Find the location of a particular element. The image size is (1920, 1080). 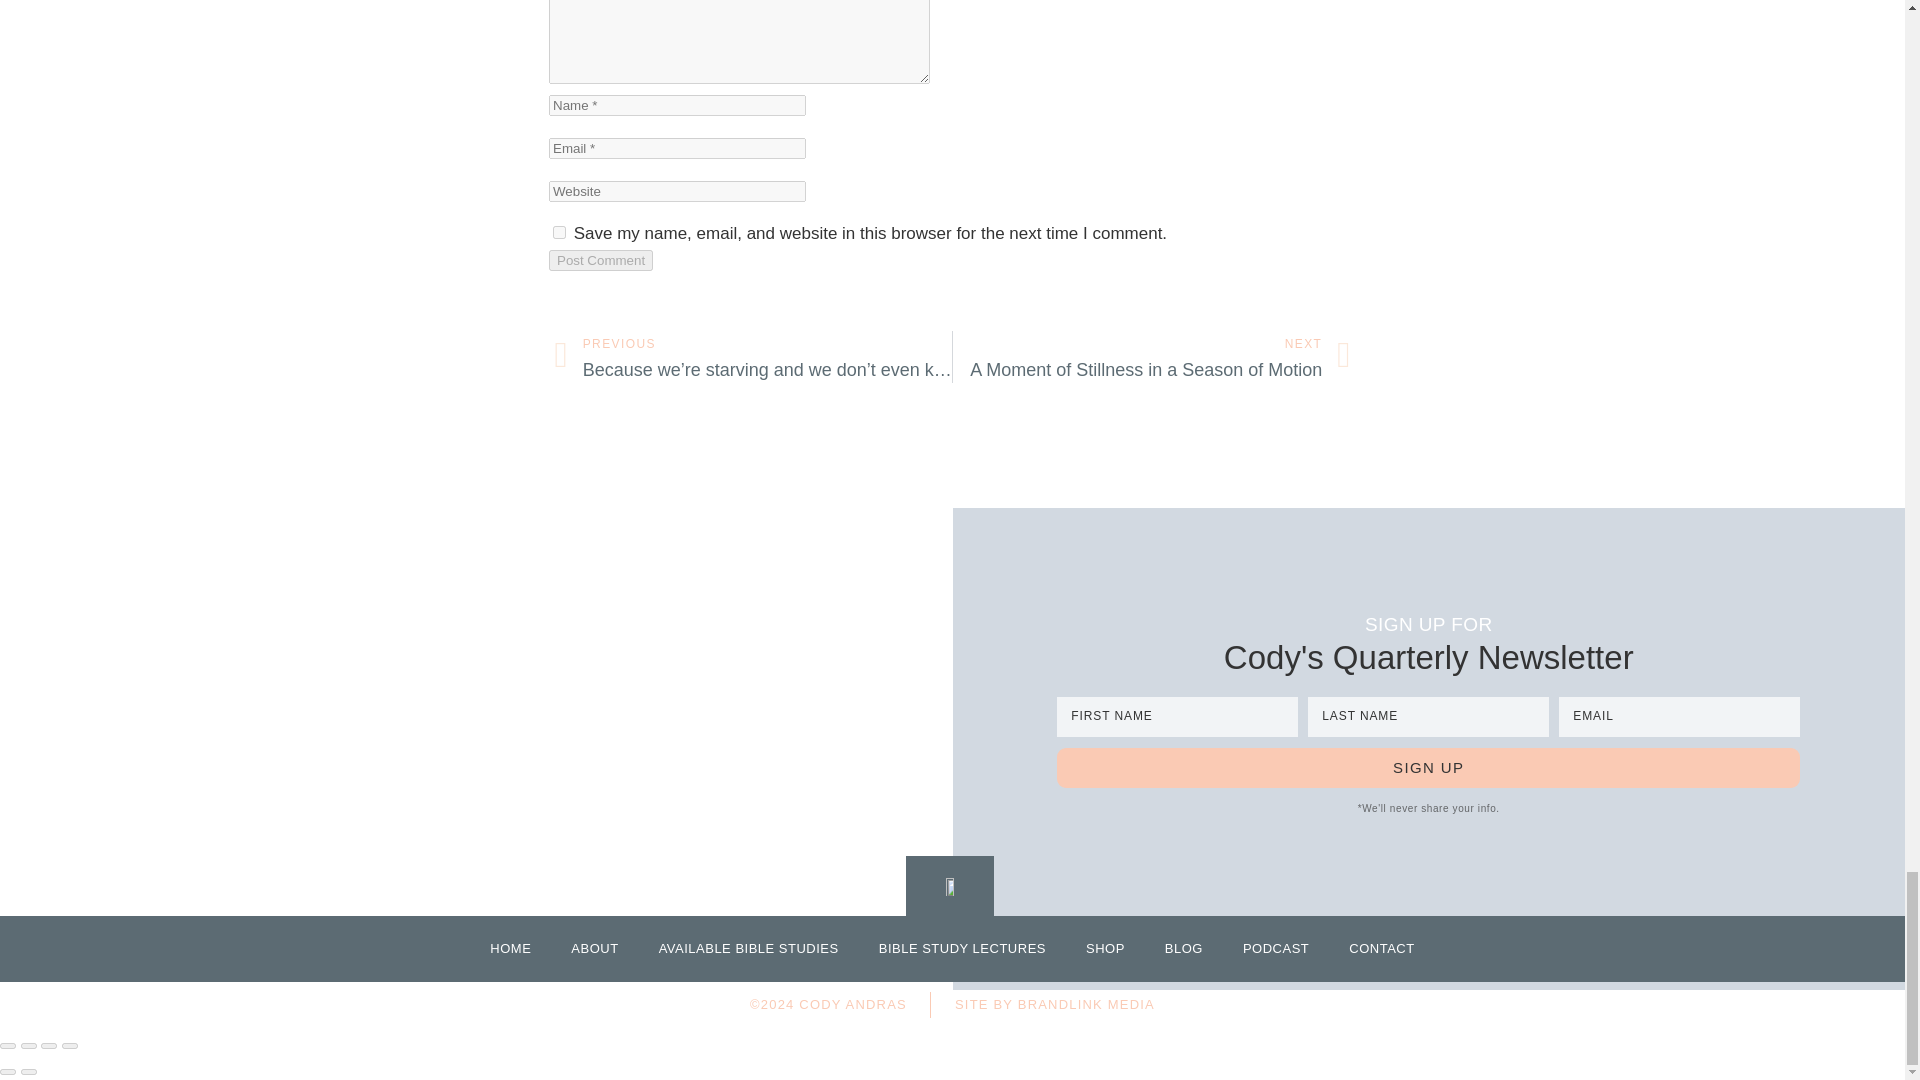

Post Comment is located at coordinates (600, 260).